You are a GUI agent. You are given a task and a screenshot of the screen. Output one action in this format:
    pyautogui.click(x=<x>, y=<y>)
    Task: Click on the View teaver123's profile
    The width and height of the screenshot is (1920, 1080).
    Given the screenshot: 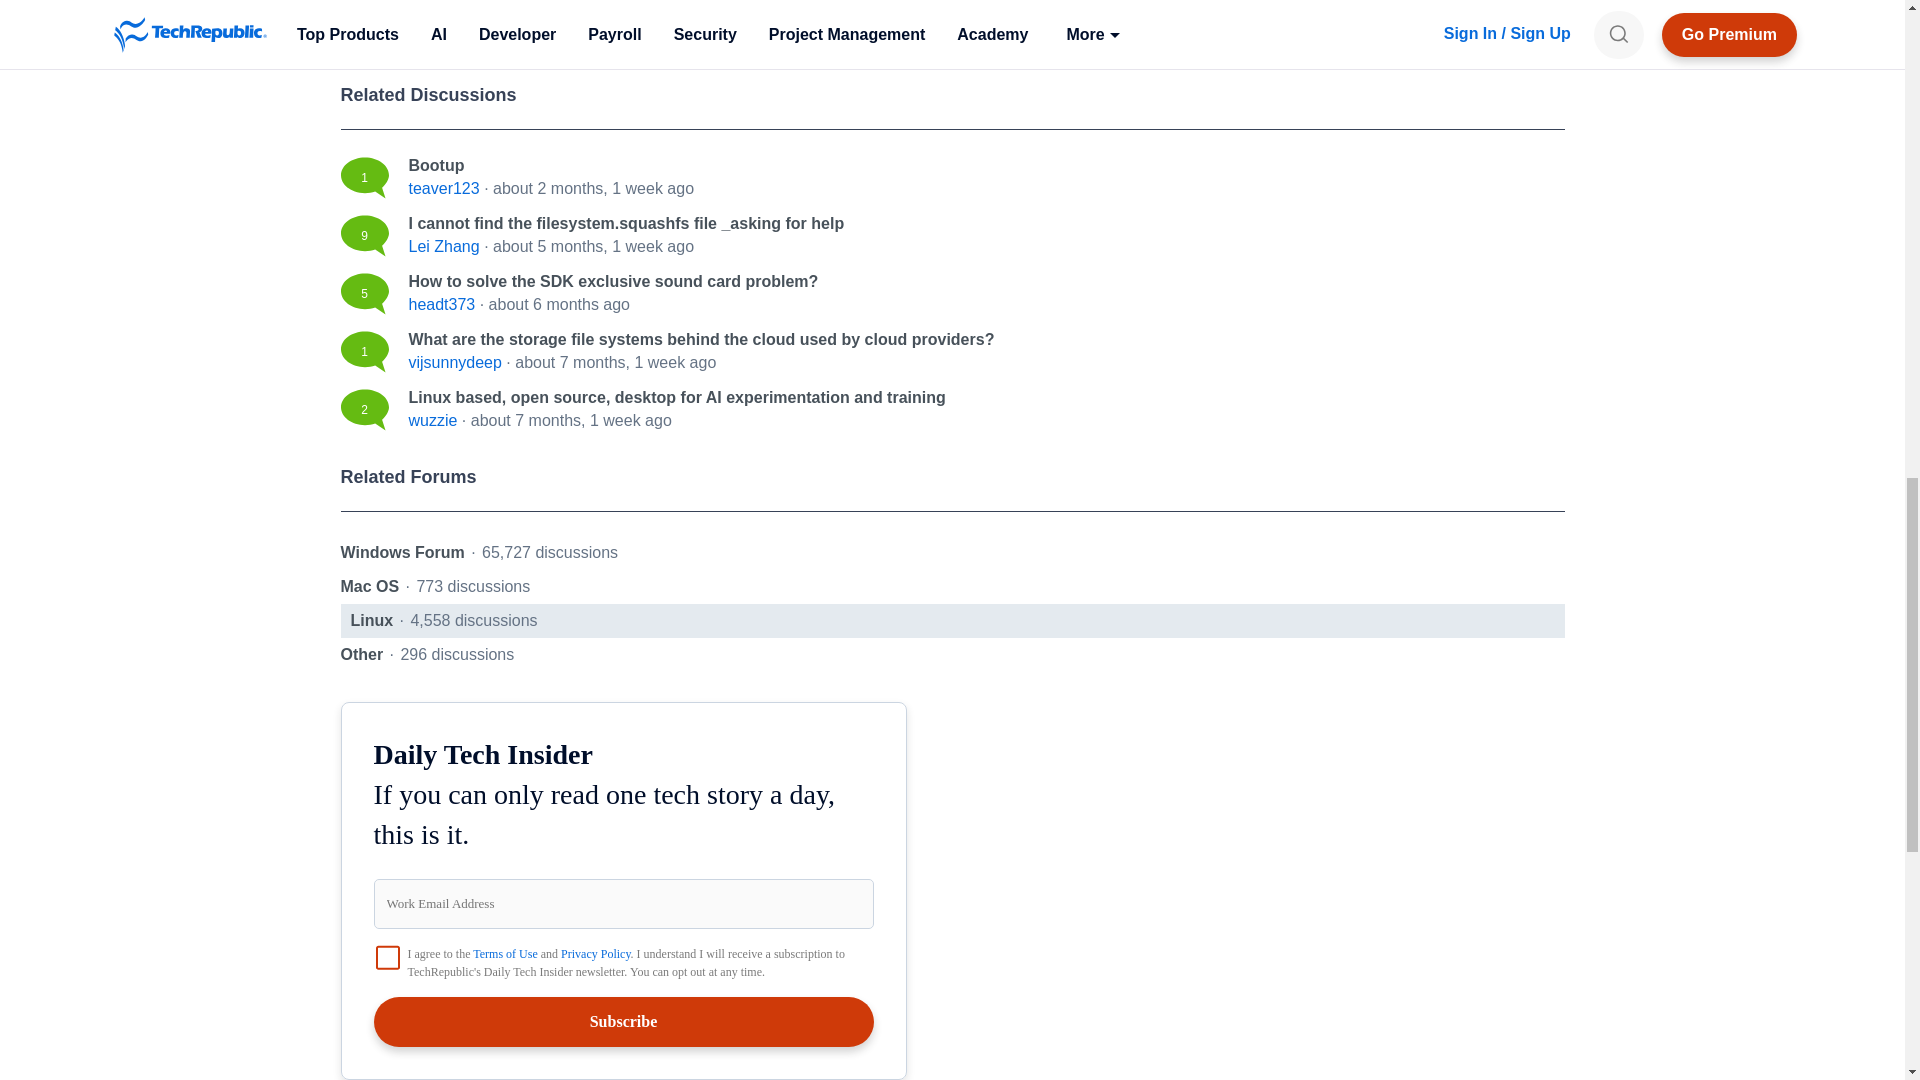 What is the action you would take?
    pyautogui.click(x=442, y=188)
    